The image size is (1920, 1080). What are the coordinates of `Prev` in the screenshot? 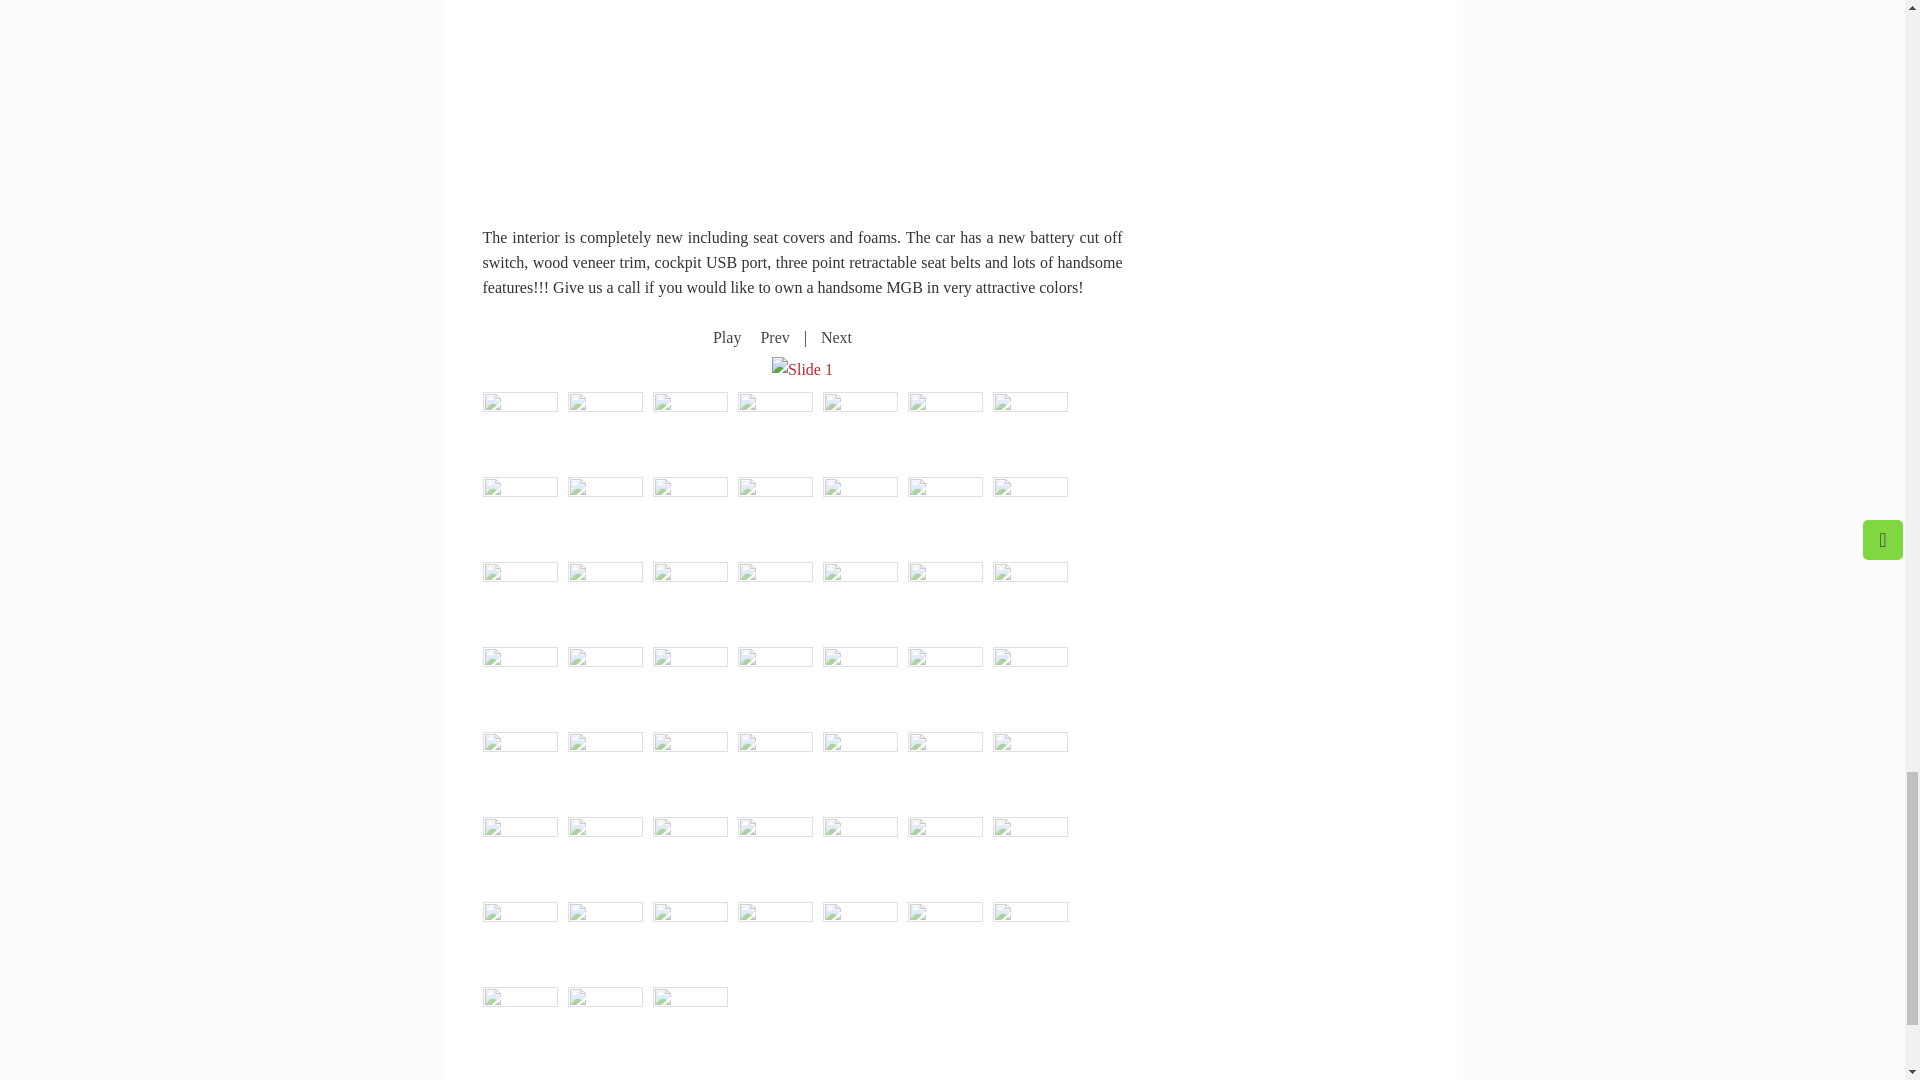 It's located at (774, 337).